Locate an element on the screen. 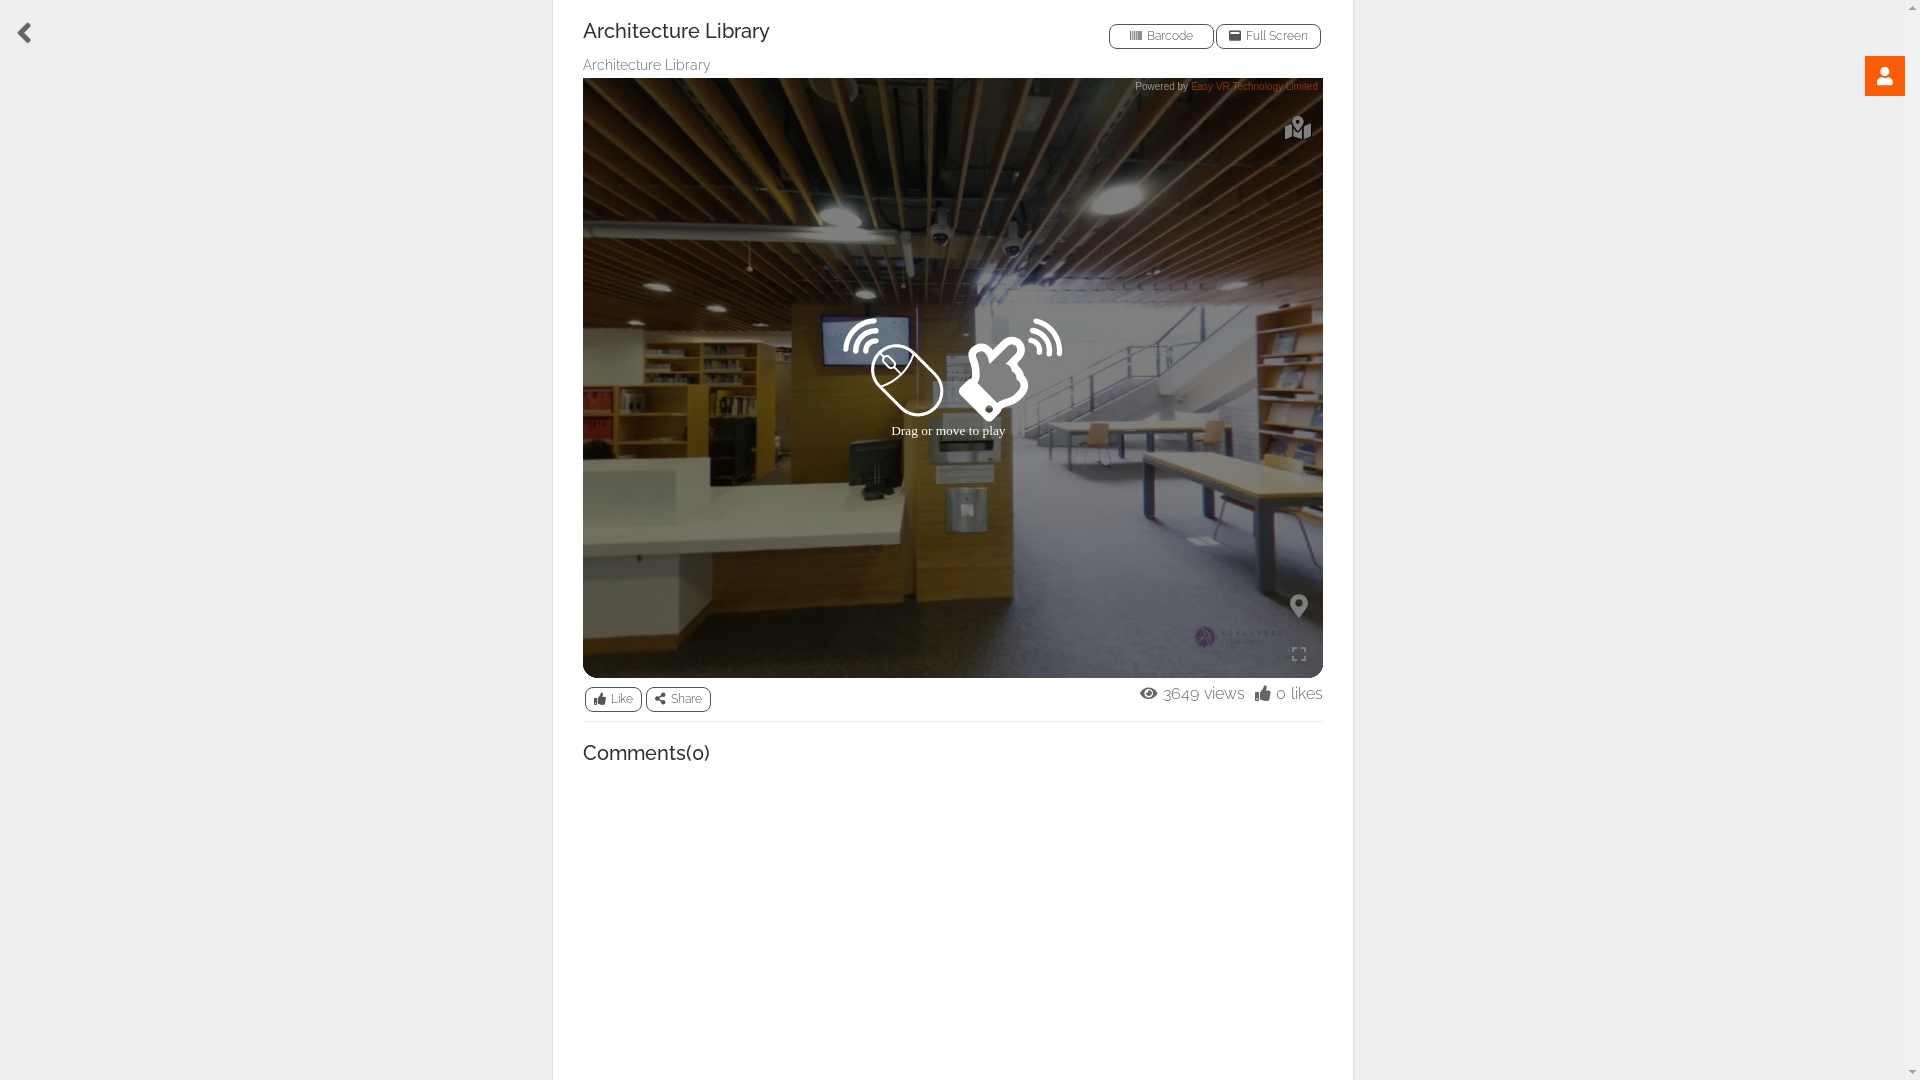  SHOPPING is located at coordinates (47, 236).